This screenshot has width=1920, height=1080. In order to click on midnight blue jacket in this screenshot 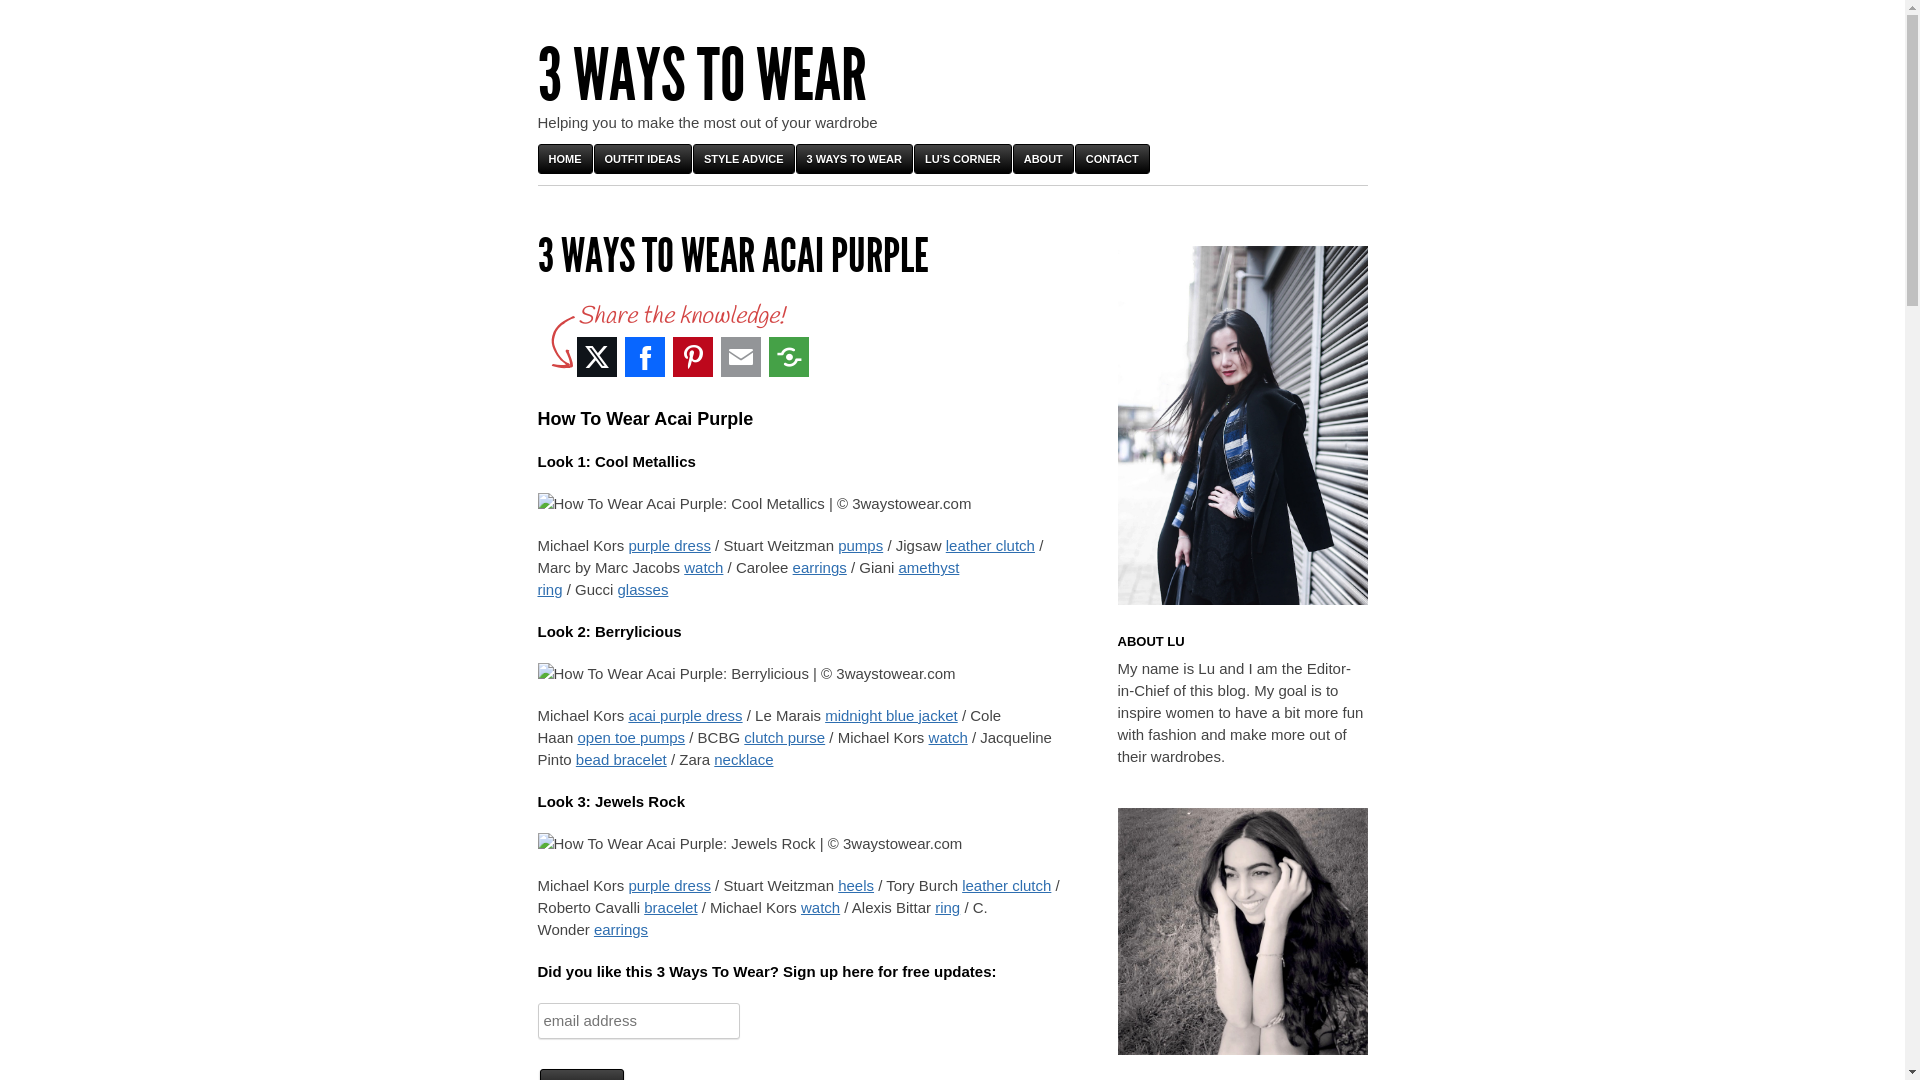, I will do `click(892, 716)`.